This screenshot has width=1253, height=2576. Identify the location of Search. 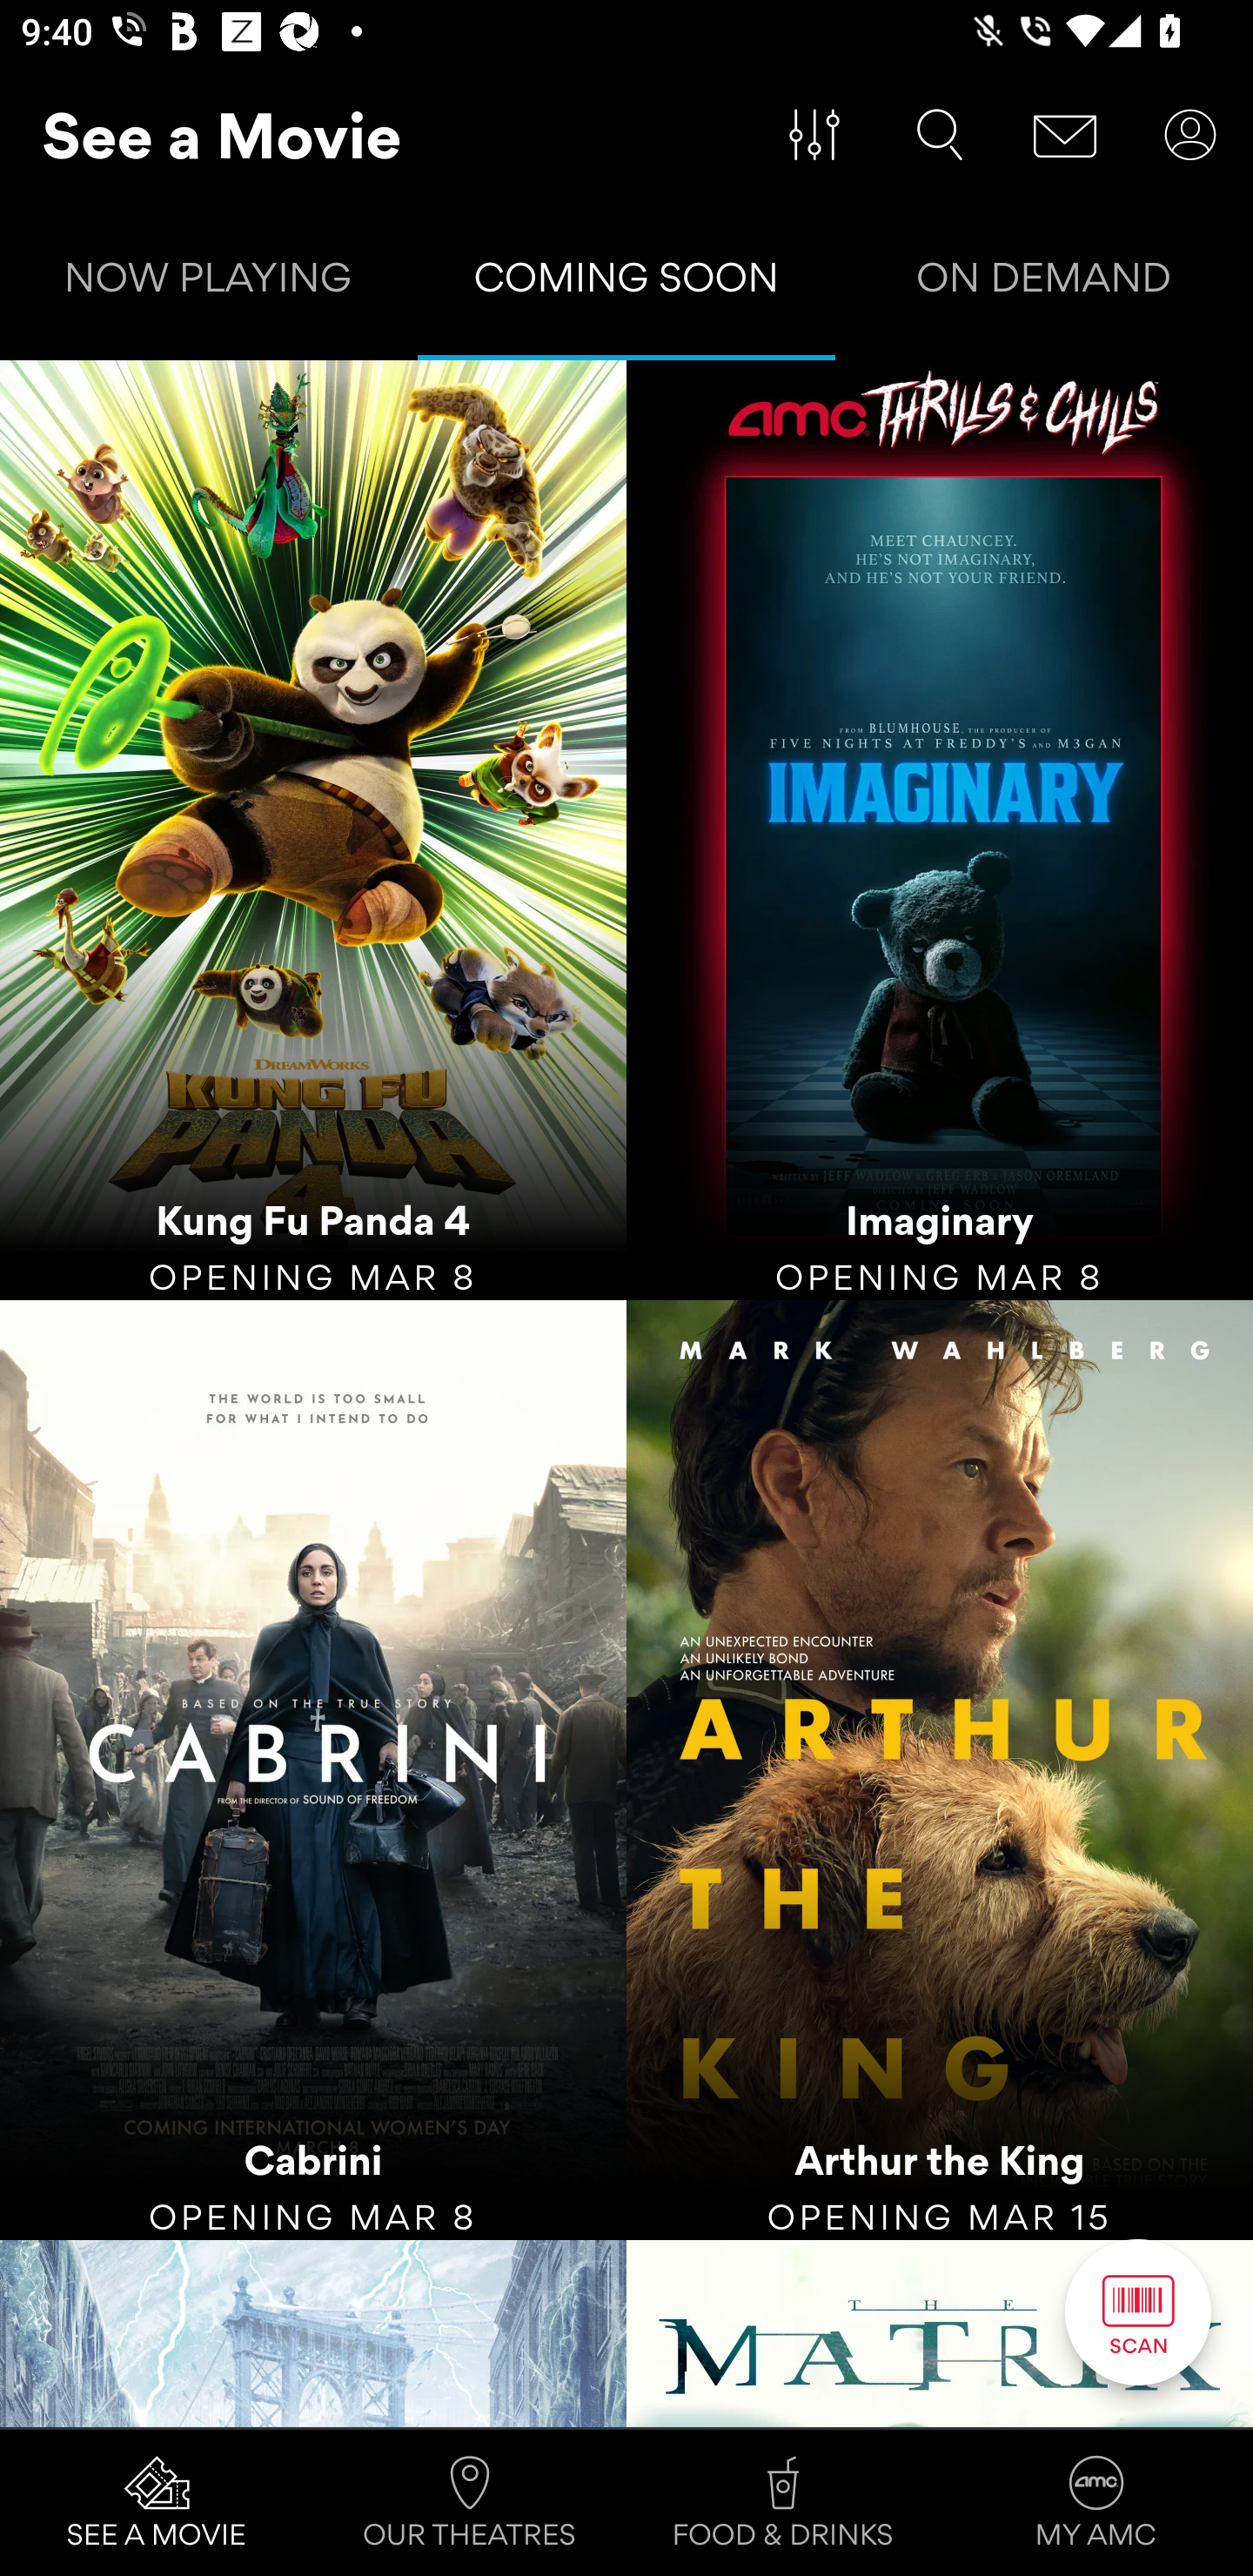
(940, 135).